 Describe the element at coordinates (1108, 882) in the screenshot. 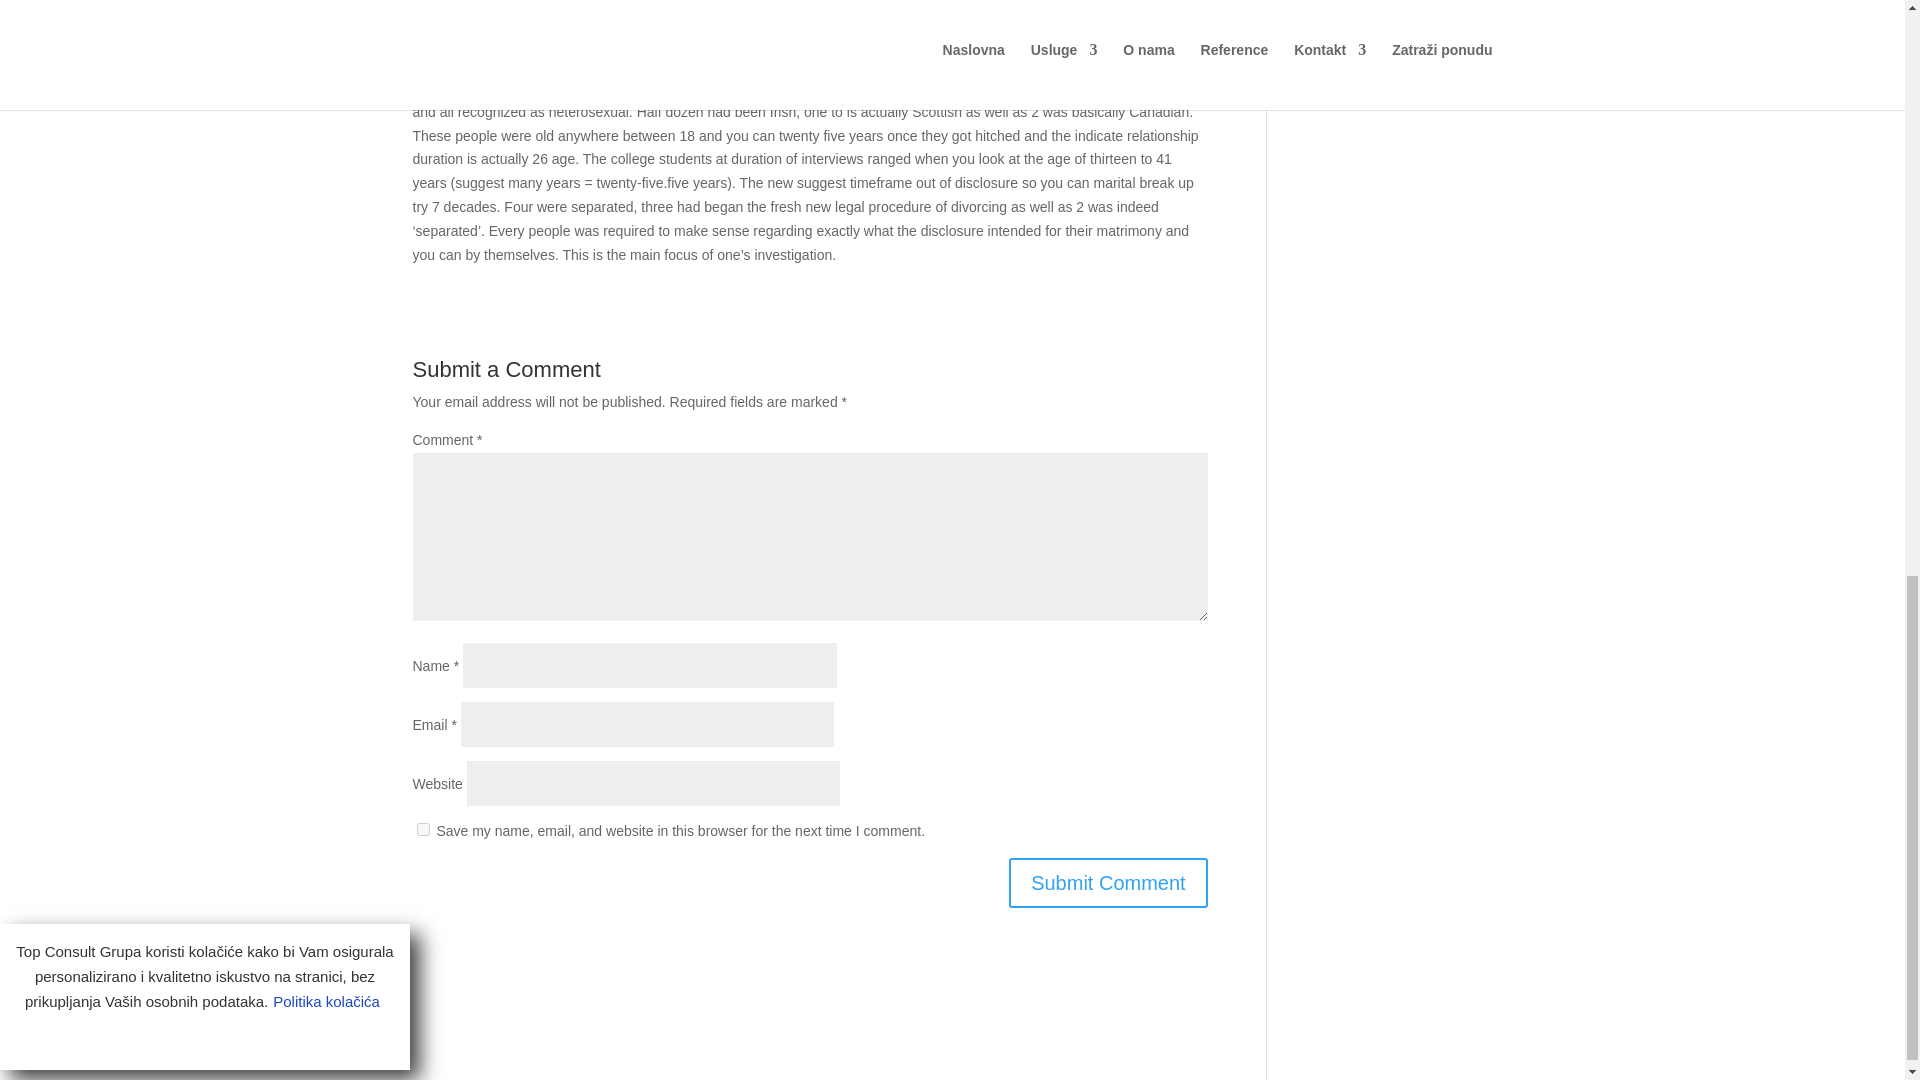

I see `Submit Comment` at that location.